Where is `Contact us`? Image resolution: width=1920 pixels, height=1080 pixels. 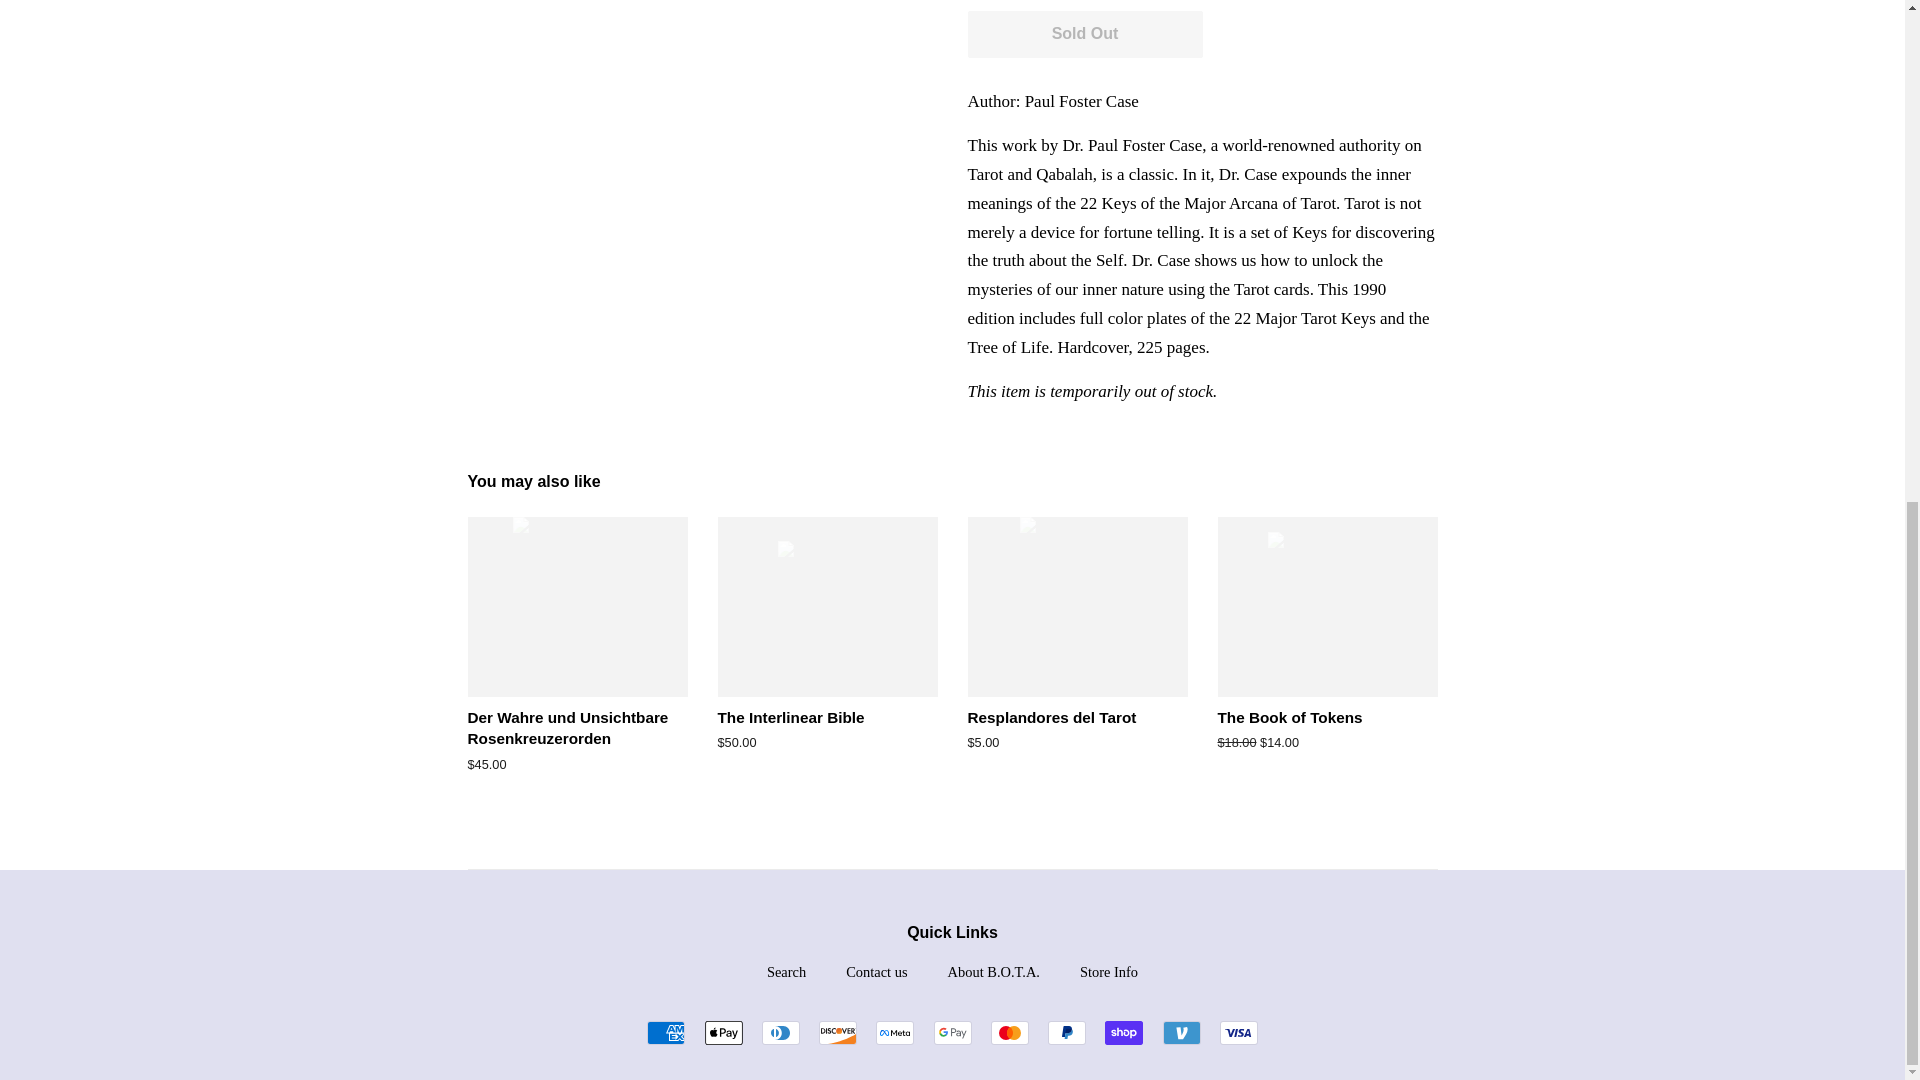 Contact us is located at coordinates (876, 972).